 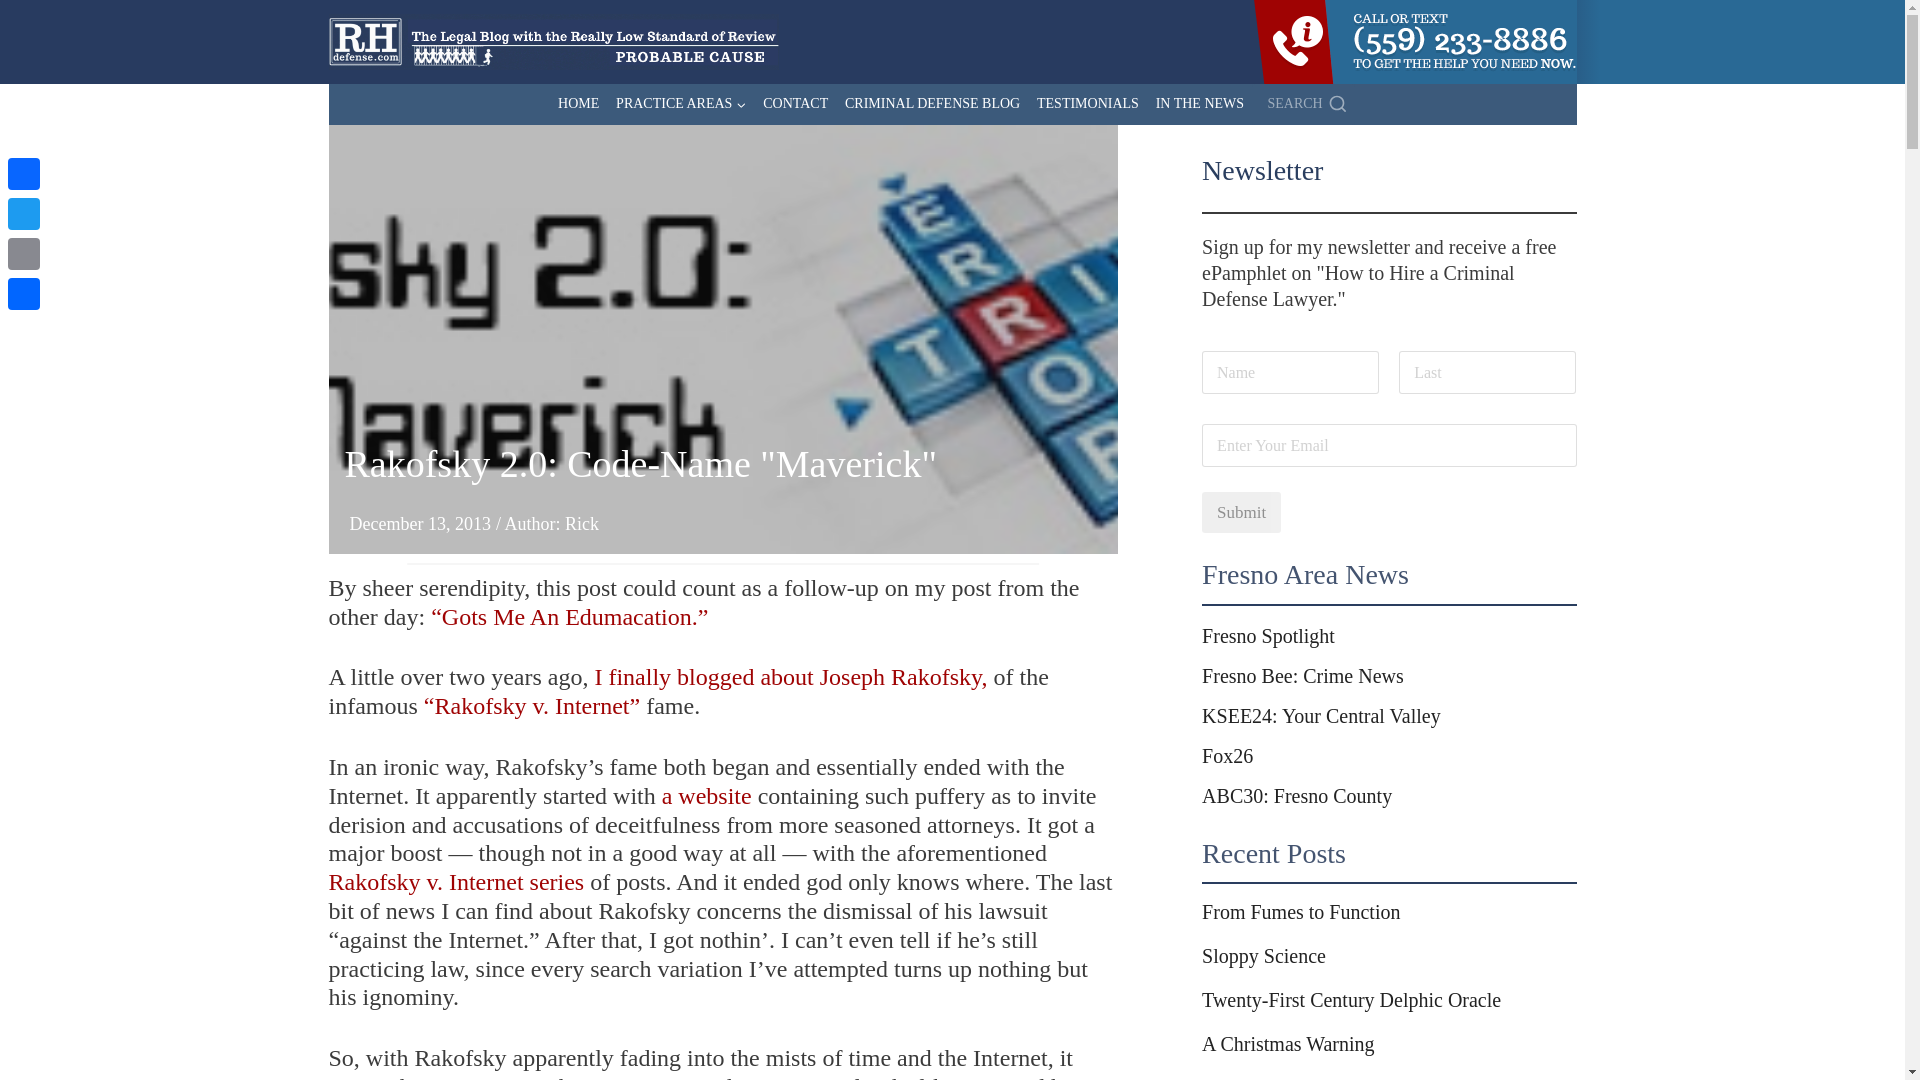 What do you see at coordinates (456, 882) in the screenshot?
I see `Rakofsky v. Internet series` at bounding box center [456, 882].